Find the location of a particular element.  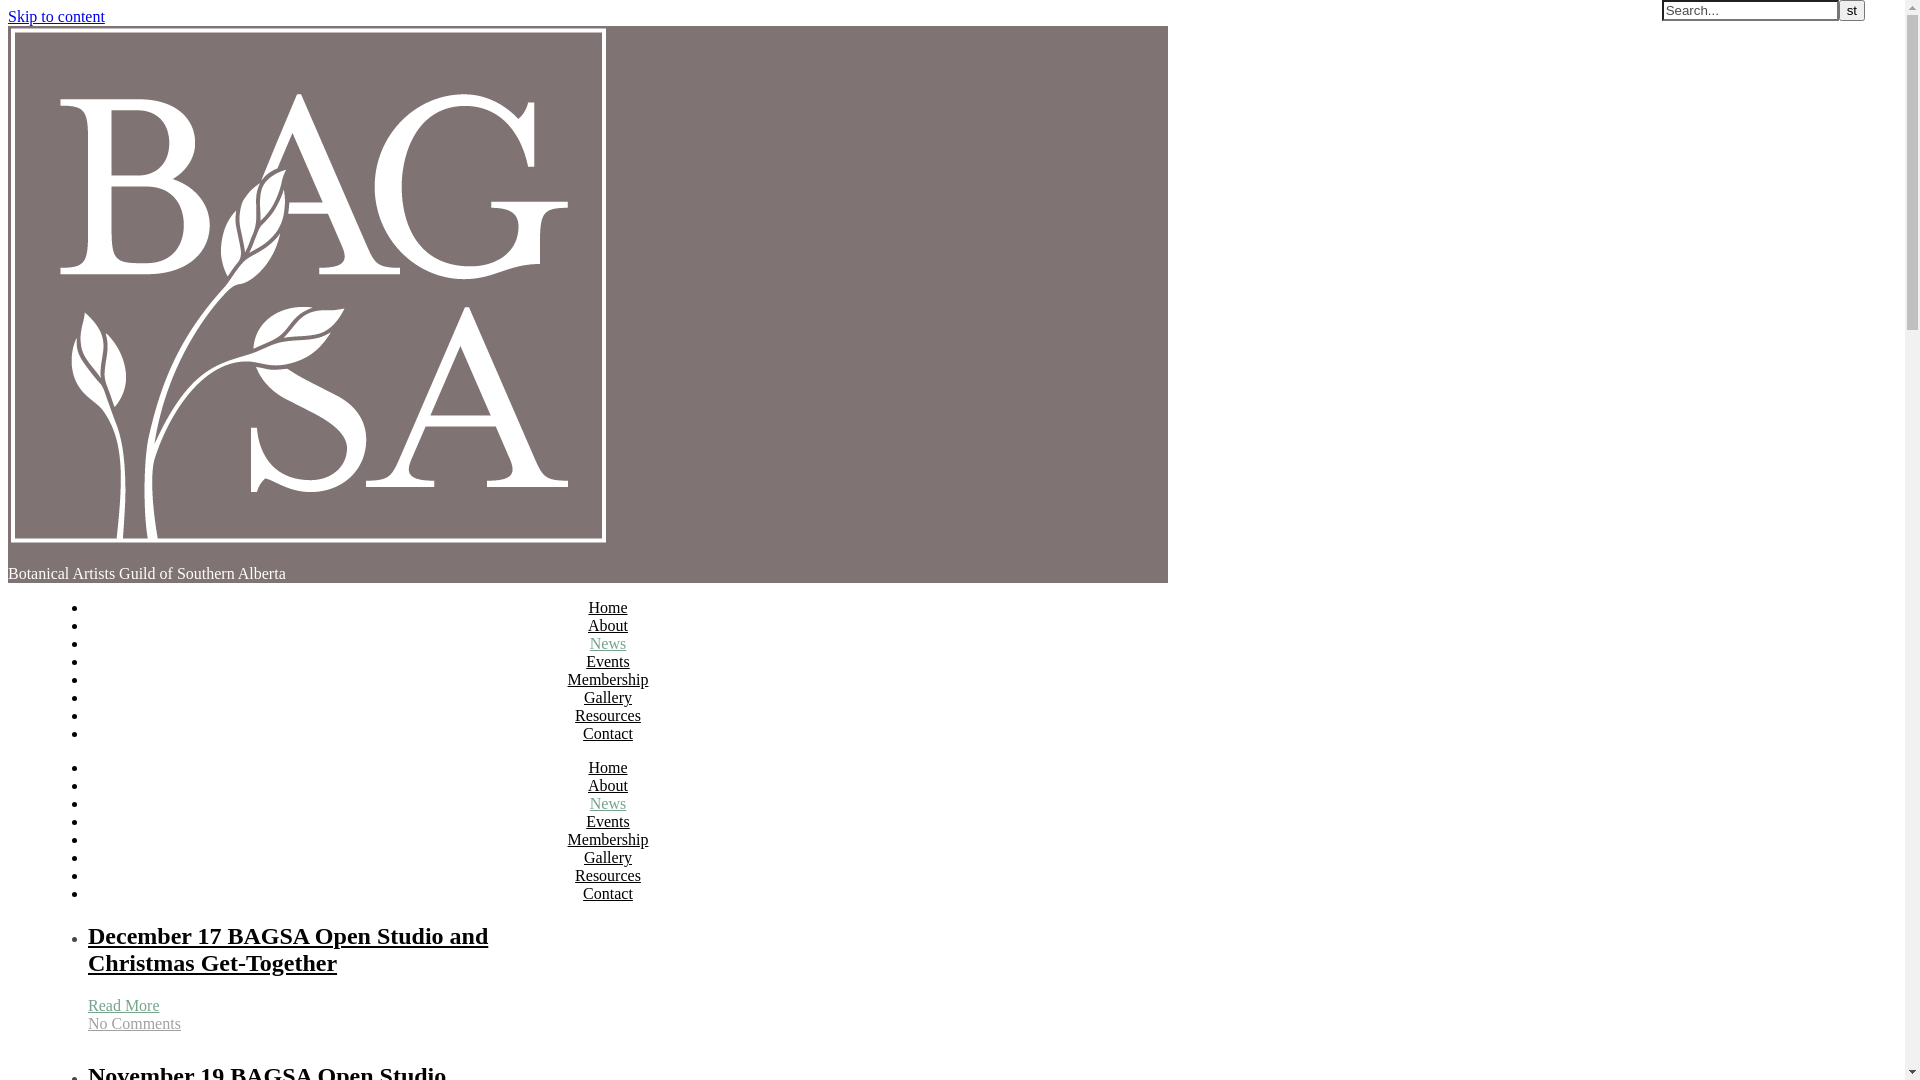

Home is located at coordinates (608, 608).